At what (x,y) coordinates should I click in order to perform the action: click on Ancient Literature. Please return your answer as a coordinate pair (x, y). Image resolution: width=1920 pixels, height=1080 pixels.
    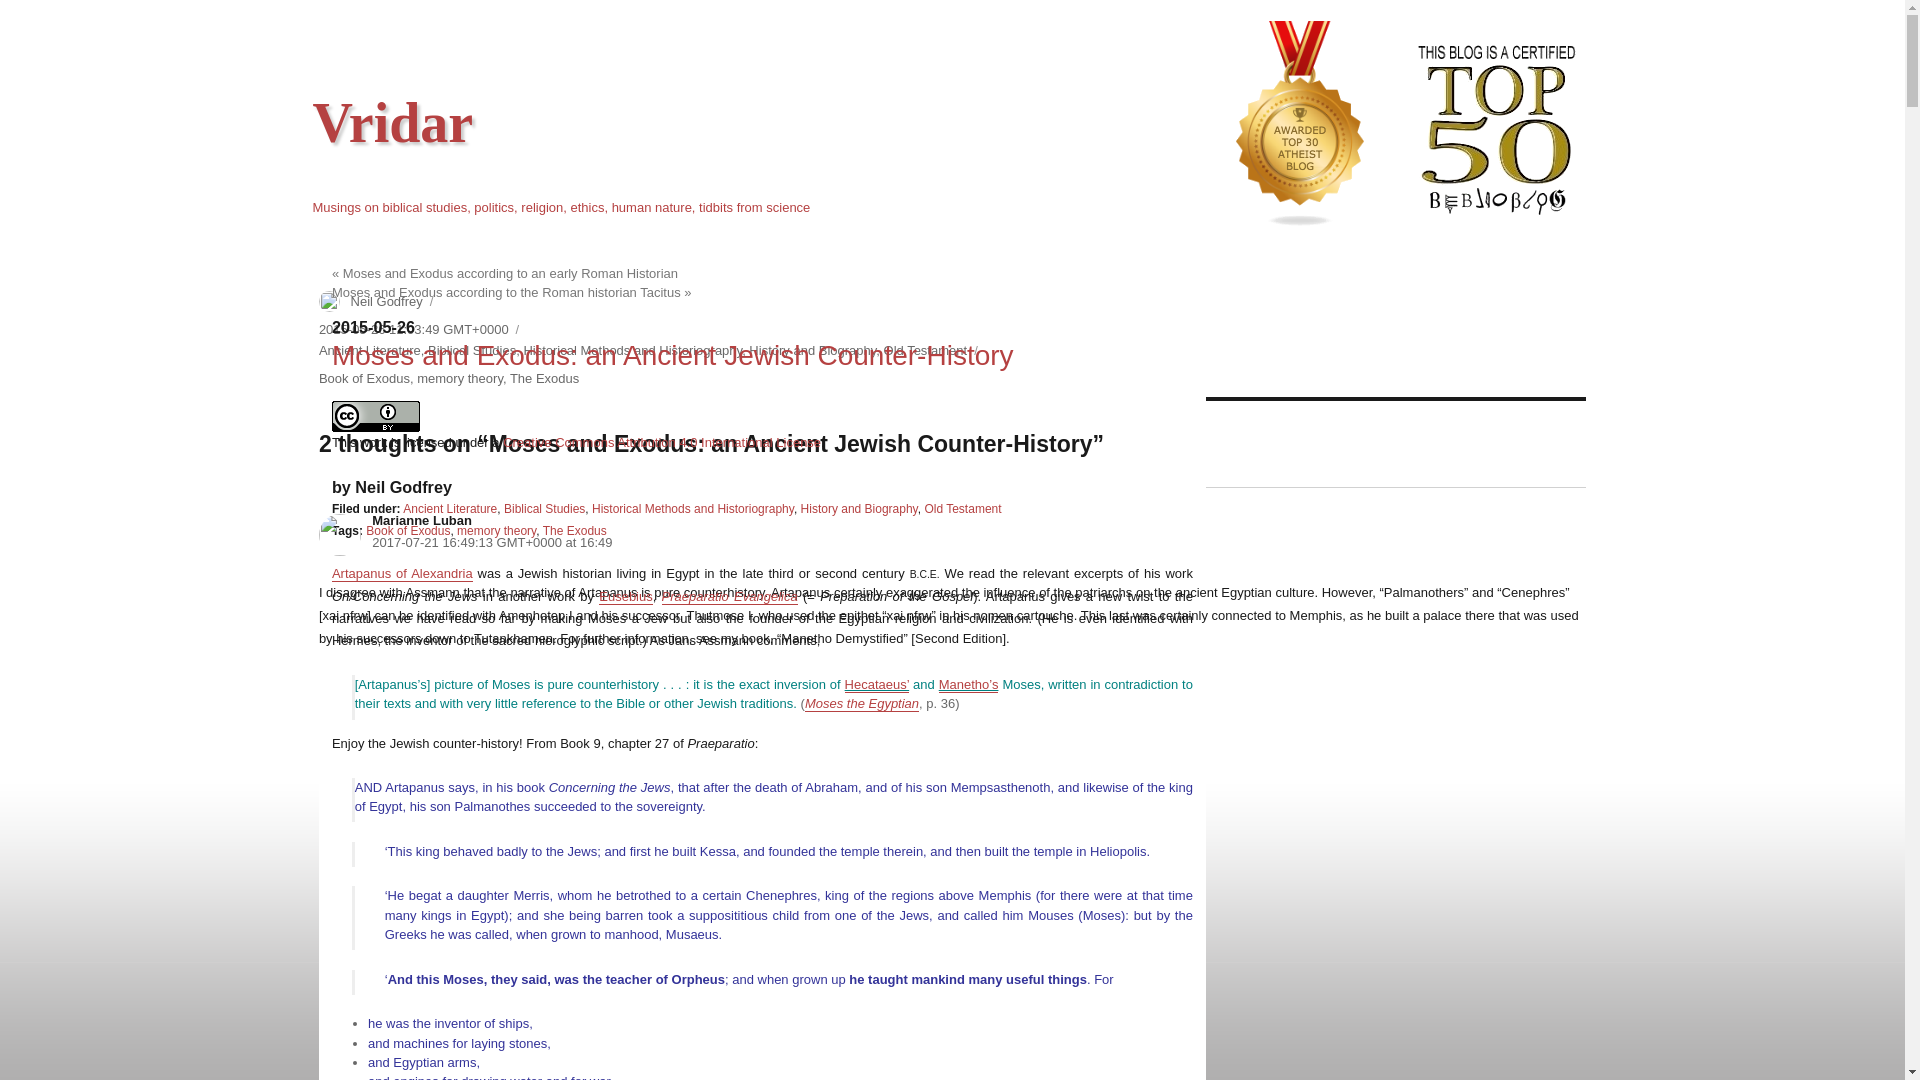
    Looking at the image, I should click on (369, 350).